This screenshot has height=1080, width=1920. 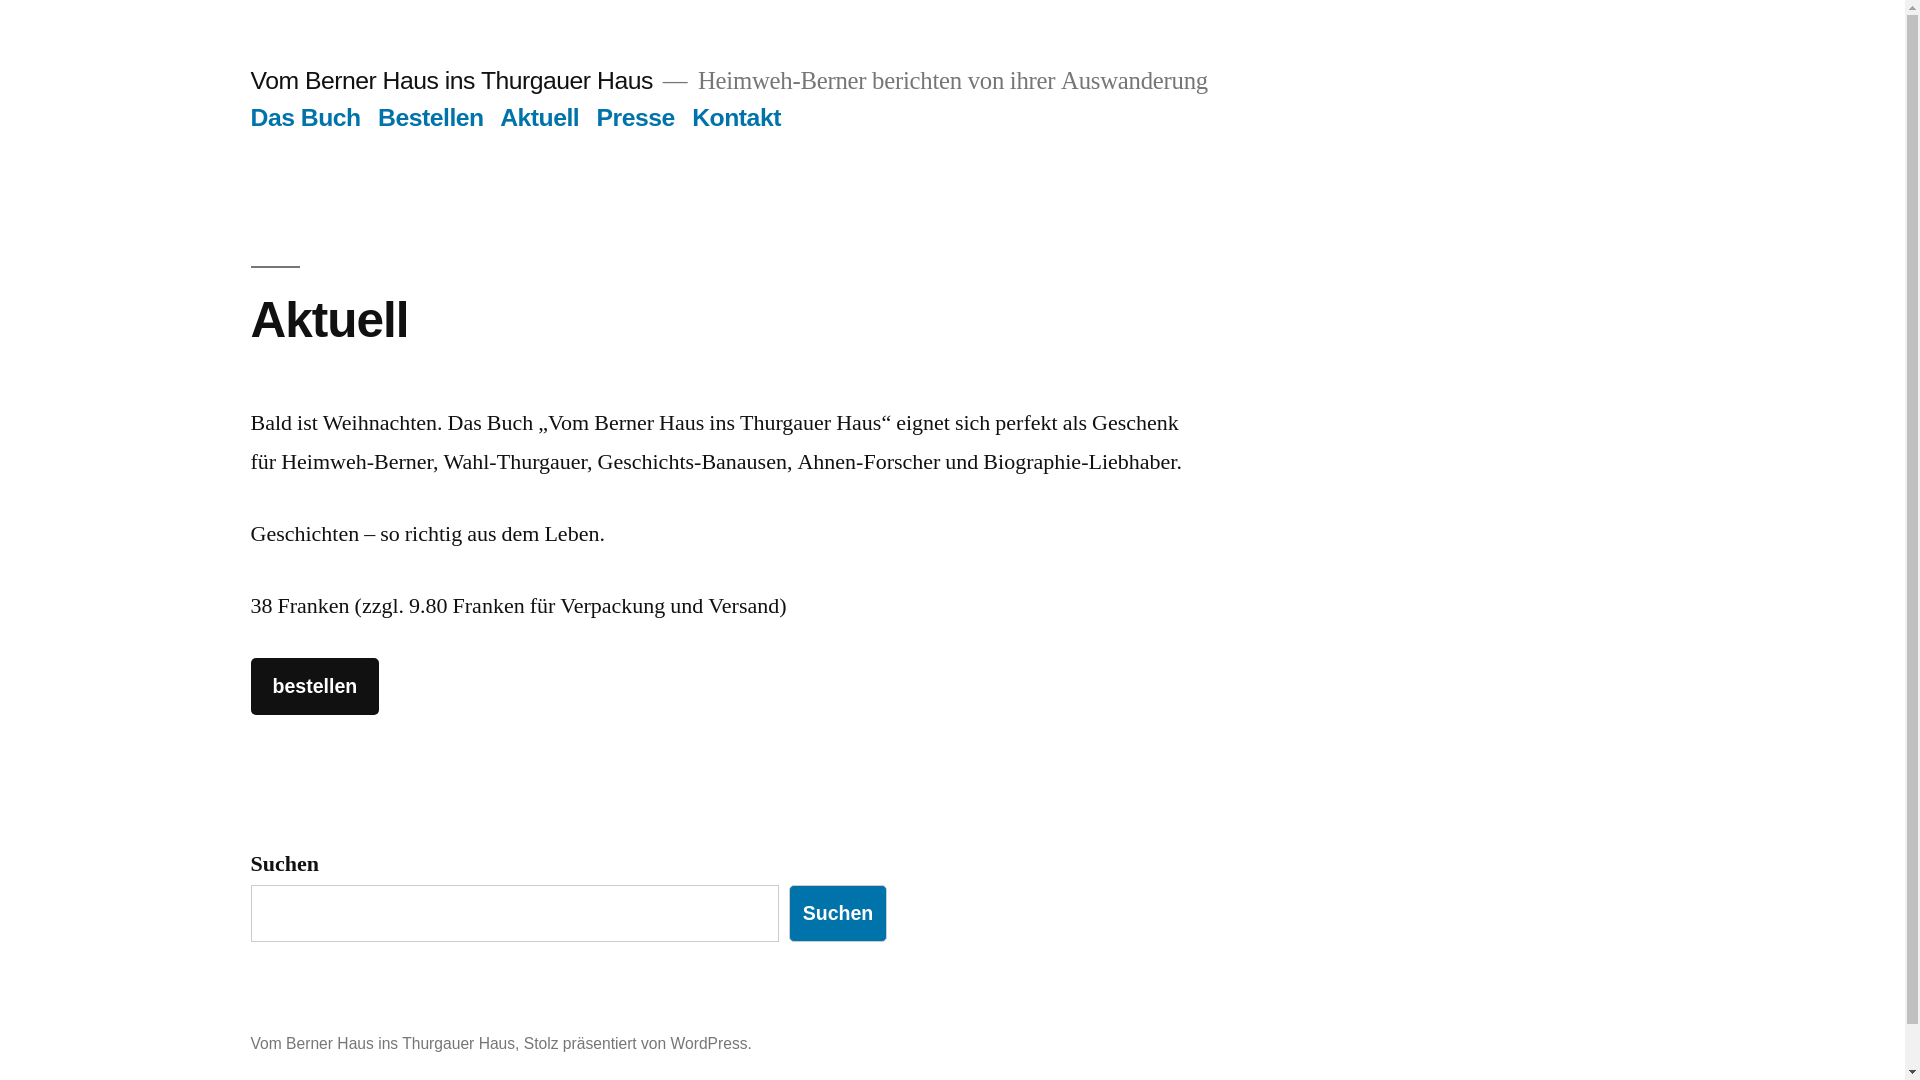 What do you see at coordinates (305, 118) in the screenshot?
I see `Das Buch` at bounding box center [305, 118].